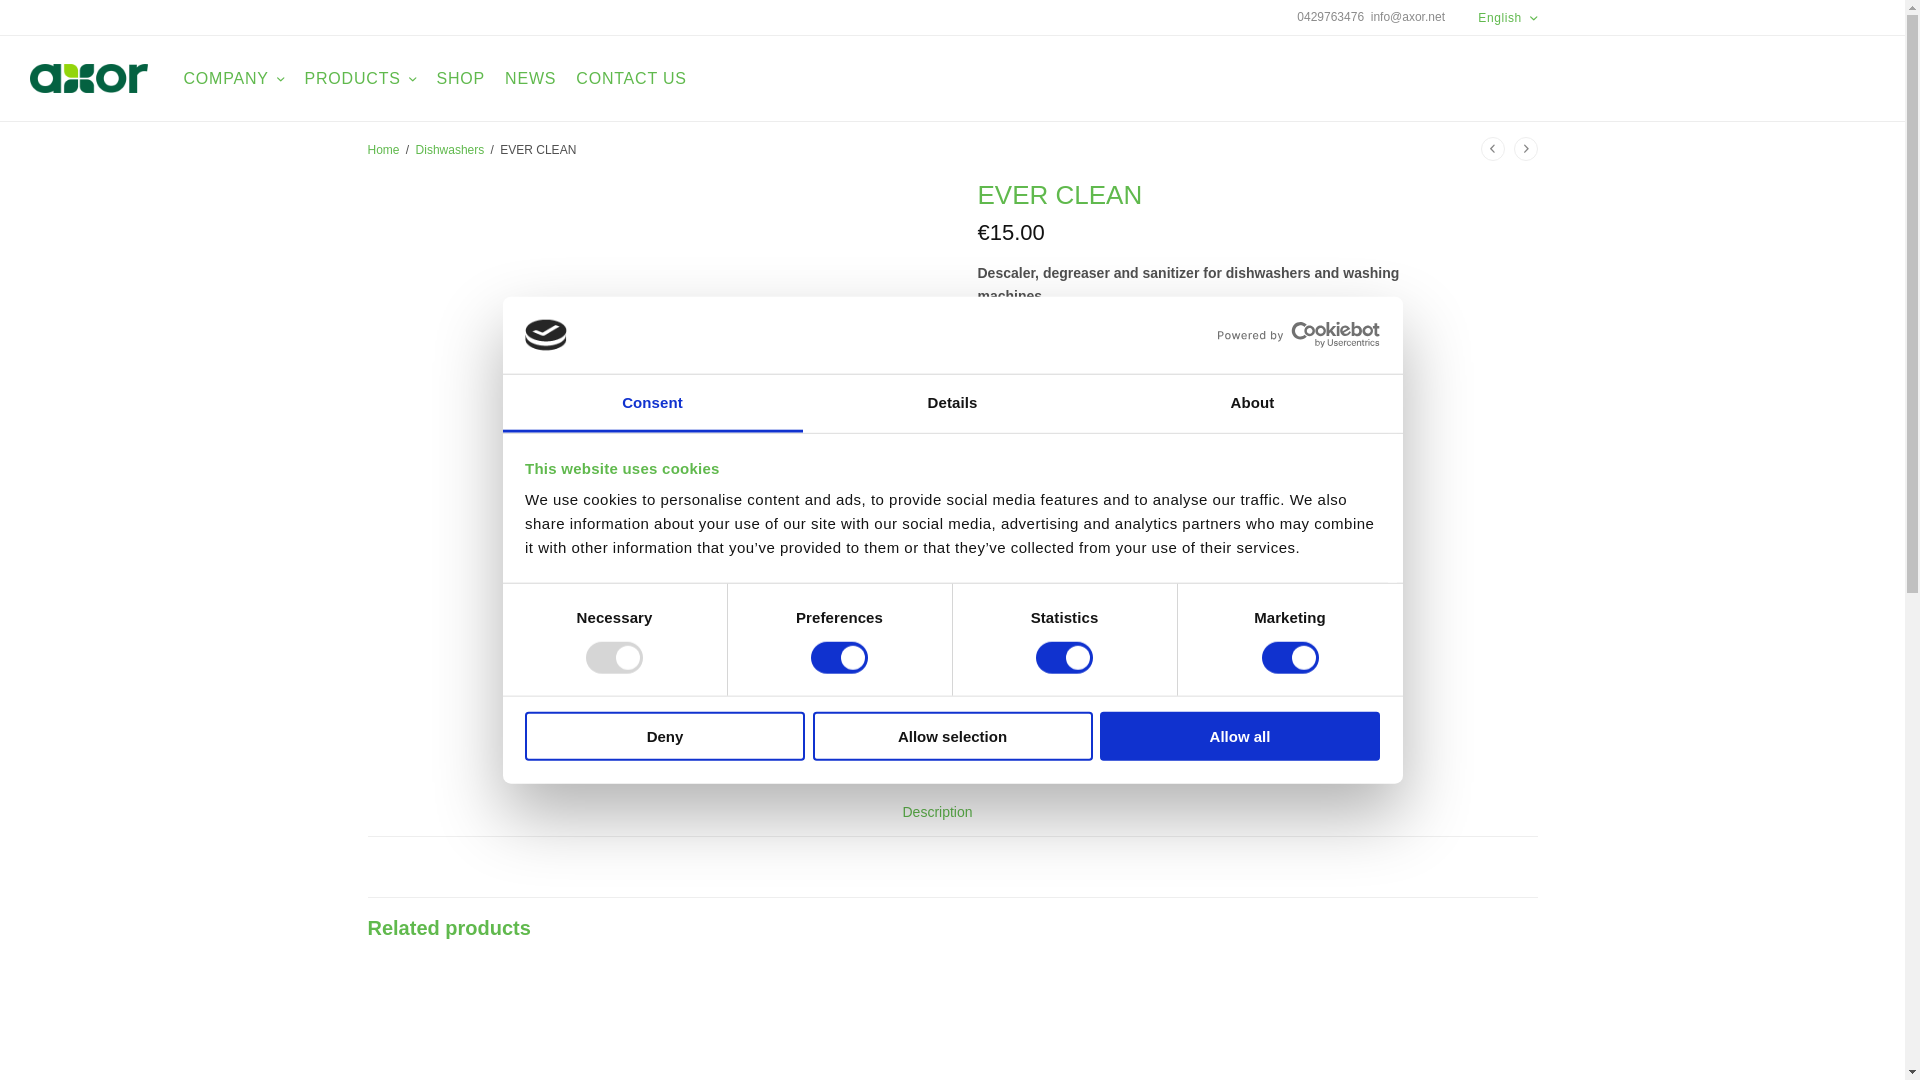 This screenshot has width=1920, height=1080. Describe the element at coordinates (652, 404) in the screenshot. I see `Consent` at that location.